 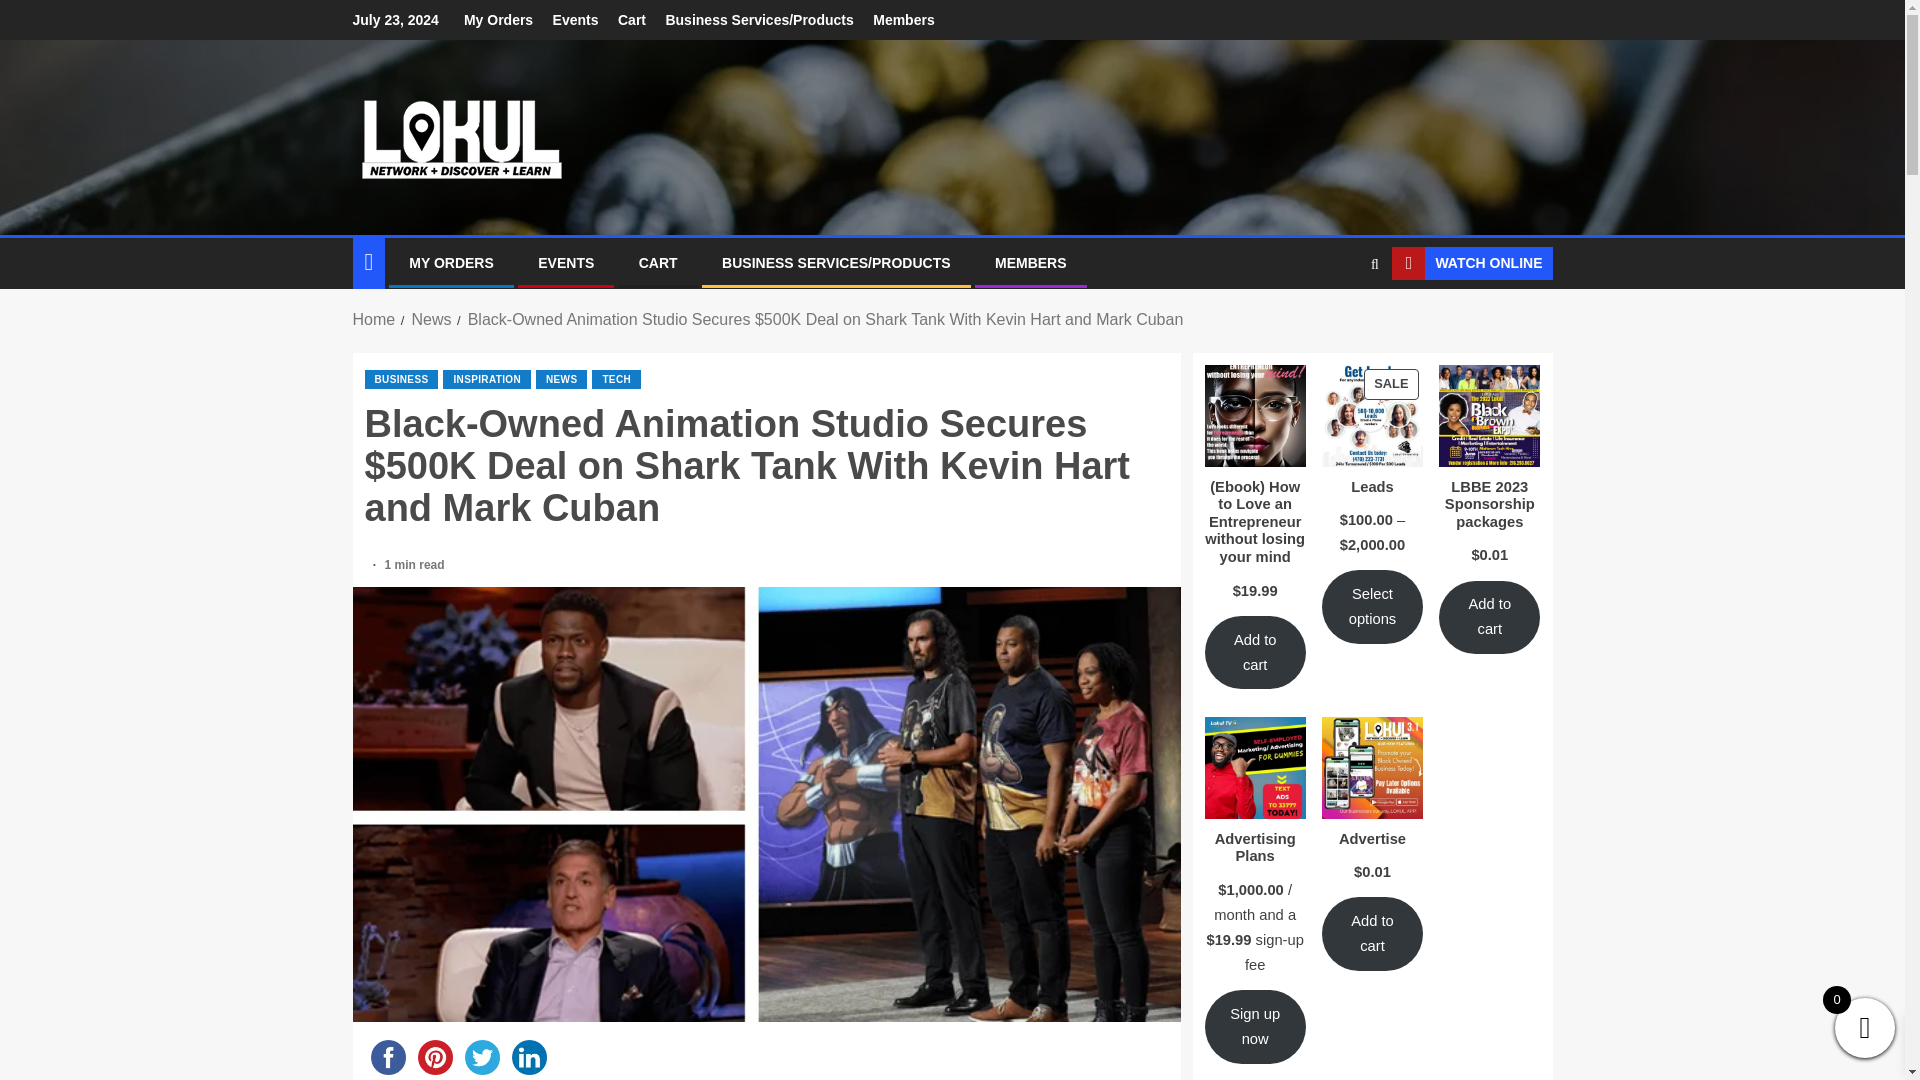 I want to click on twitter, so click(x=481, y=1056).